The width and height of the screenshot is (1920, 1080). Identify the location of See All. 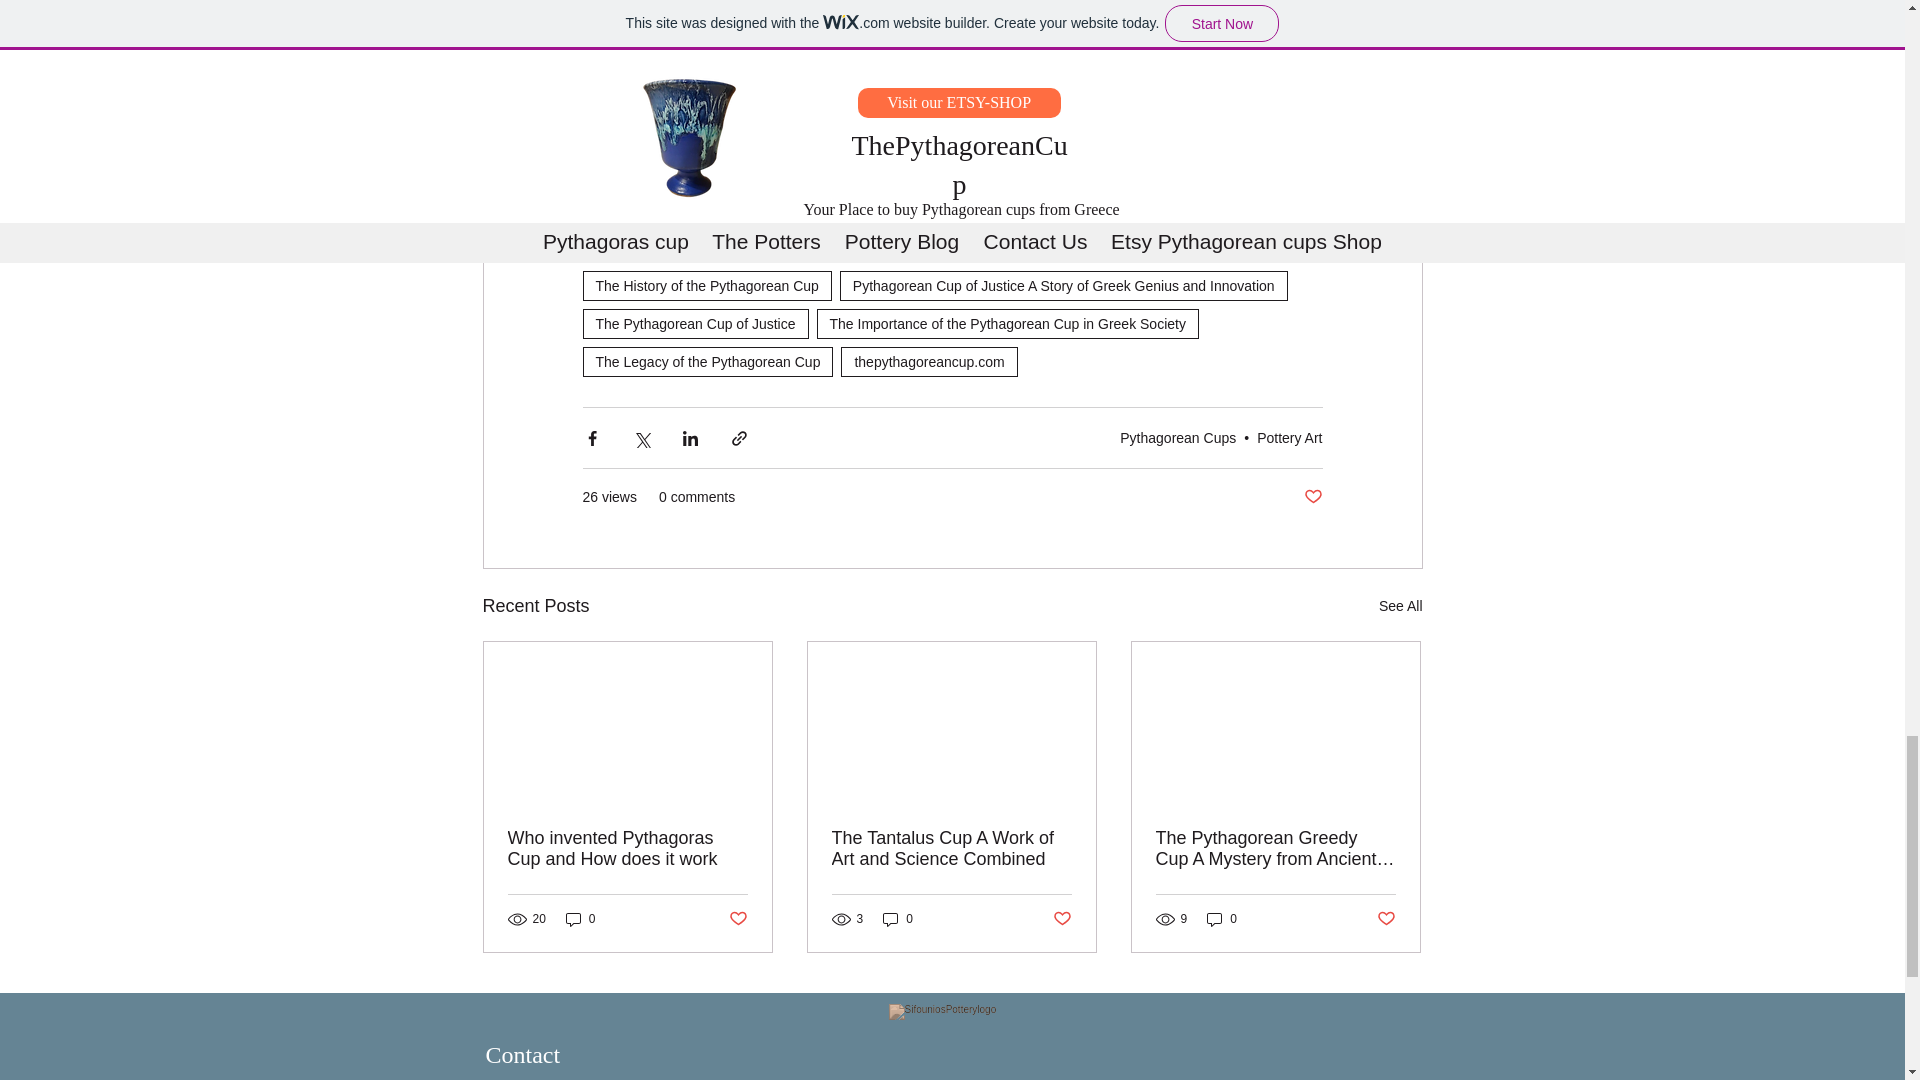
(1400, 606).